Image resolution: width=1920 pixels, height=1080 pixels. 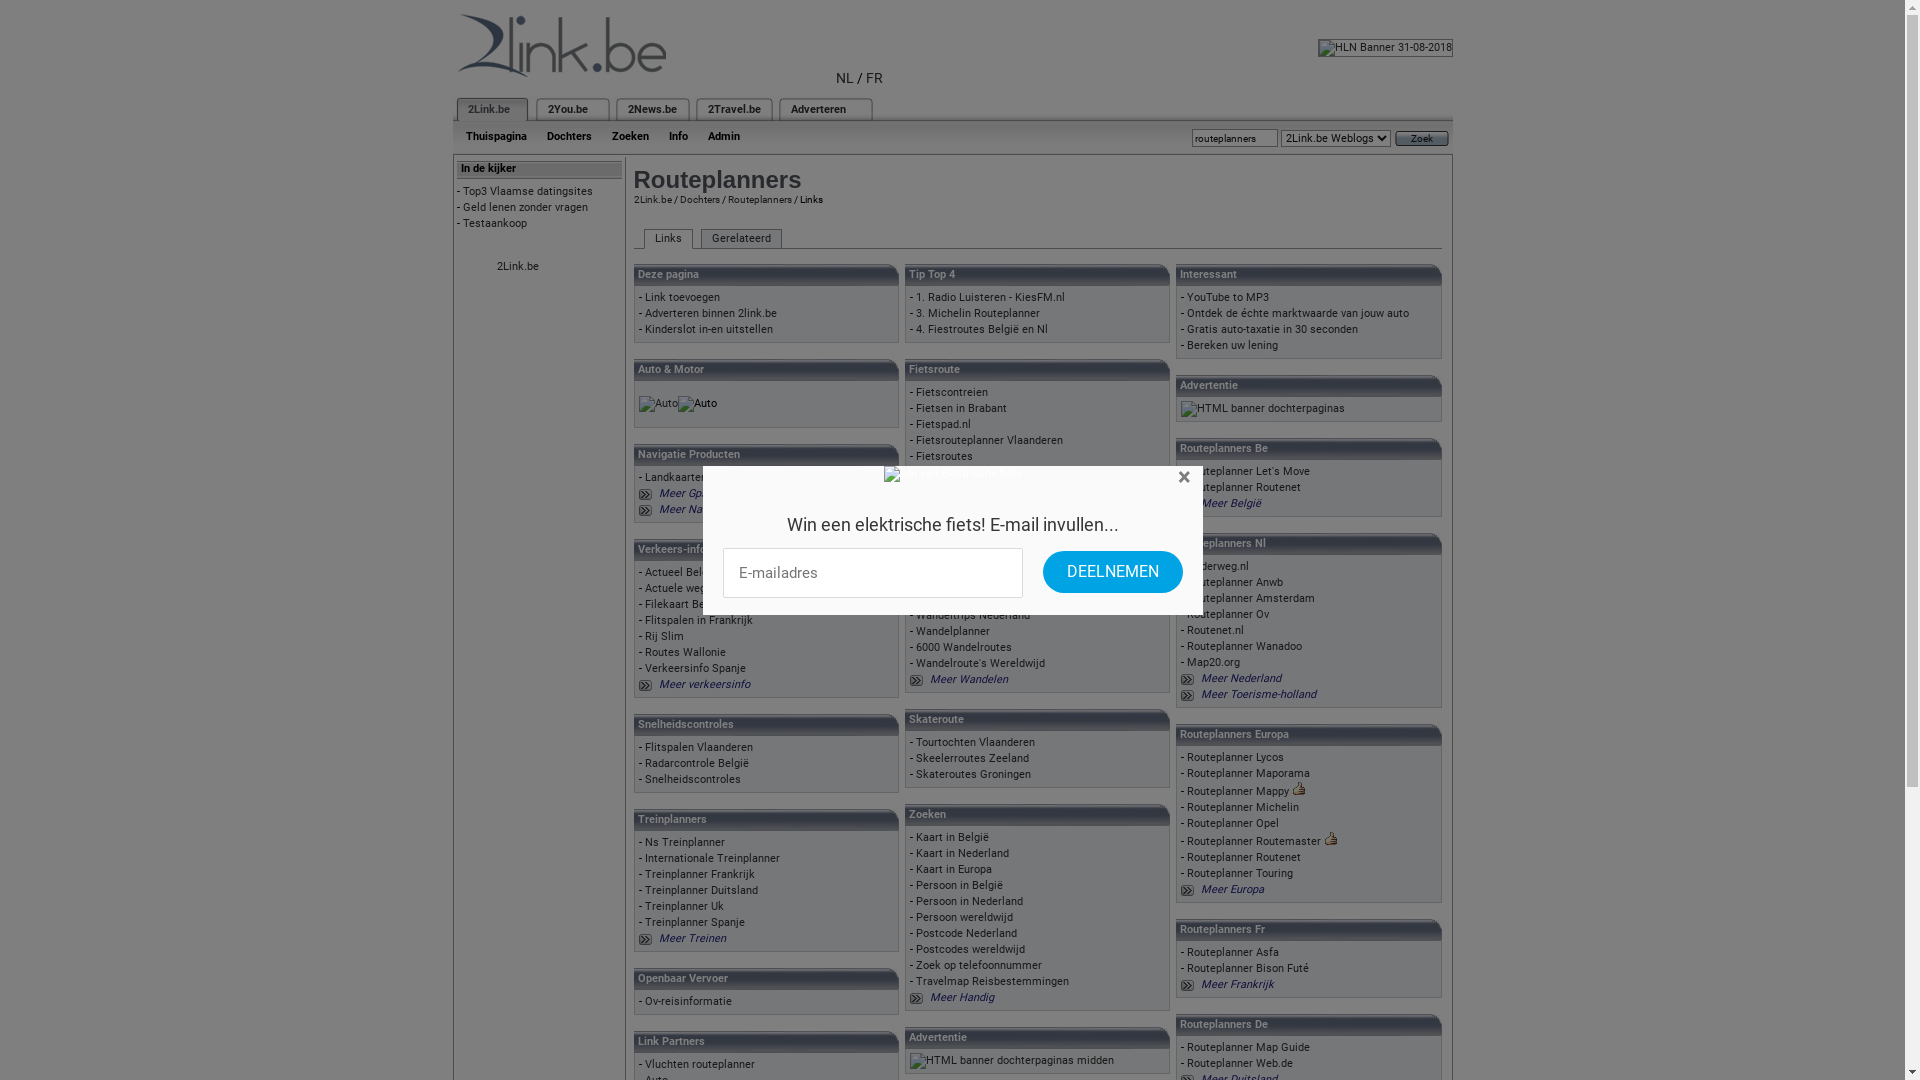 What do you see at coordinates (1241, 678) in the screenshot?
I see `Meer Nederland` at bounding box center [1241, 678].